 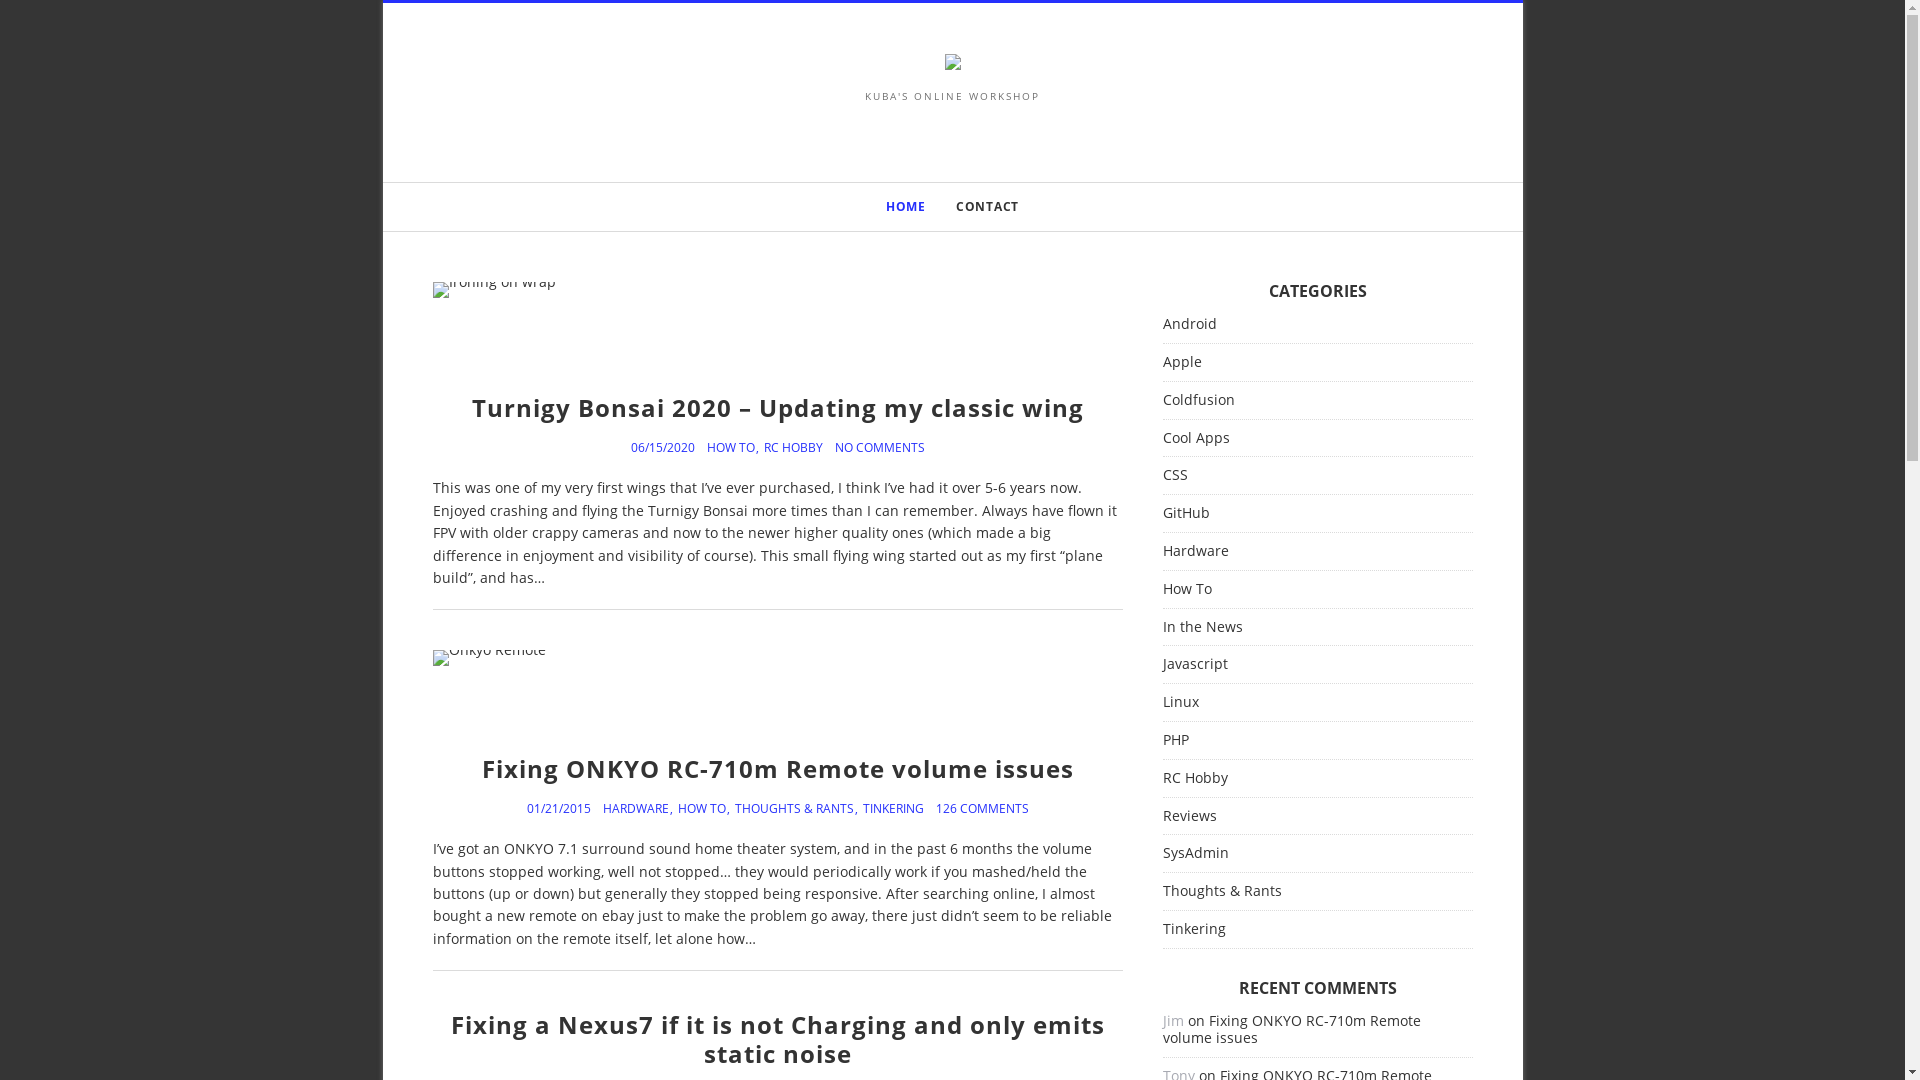 What do you see at coordinates (1200, 664) in the screenshot?
I see `Javascript` at bounding box center [1200, 664].